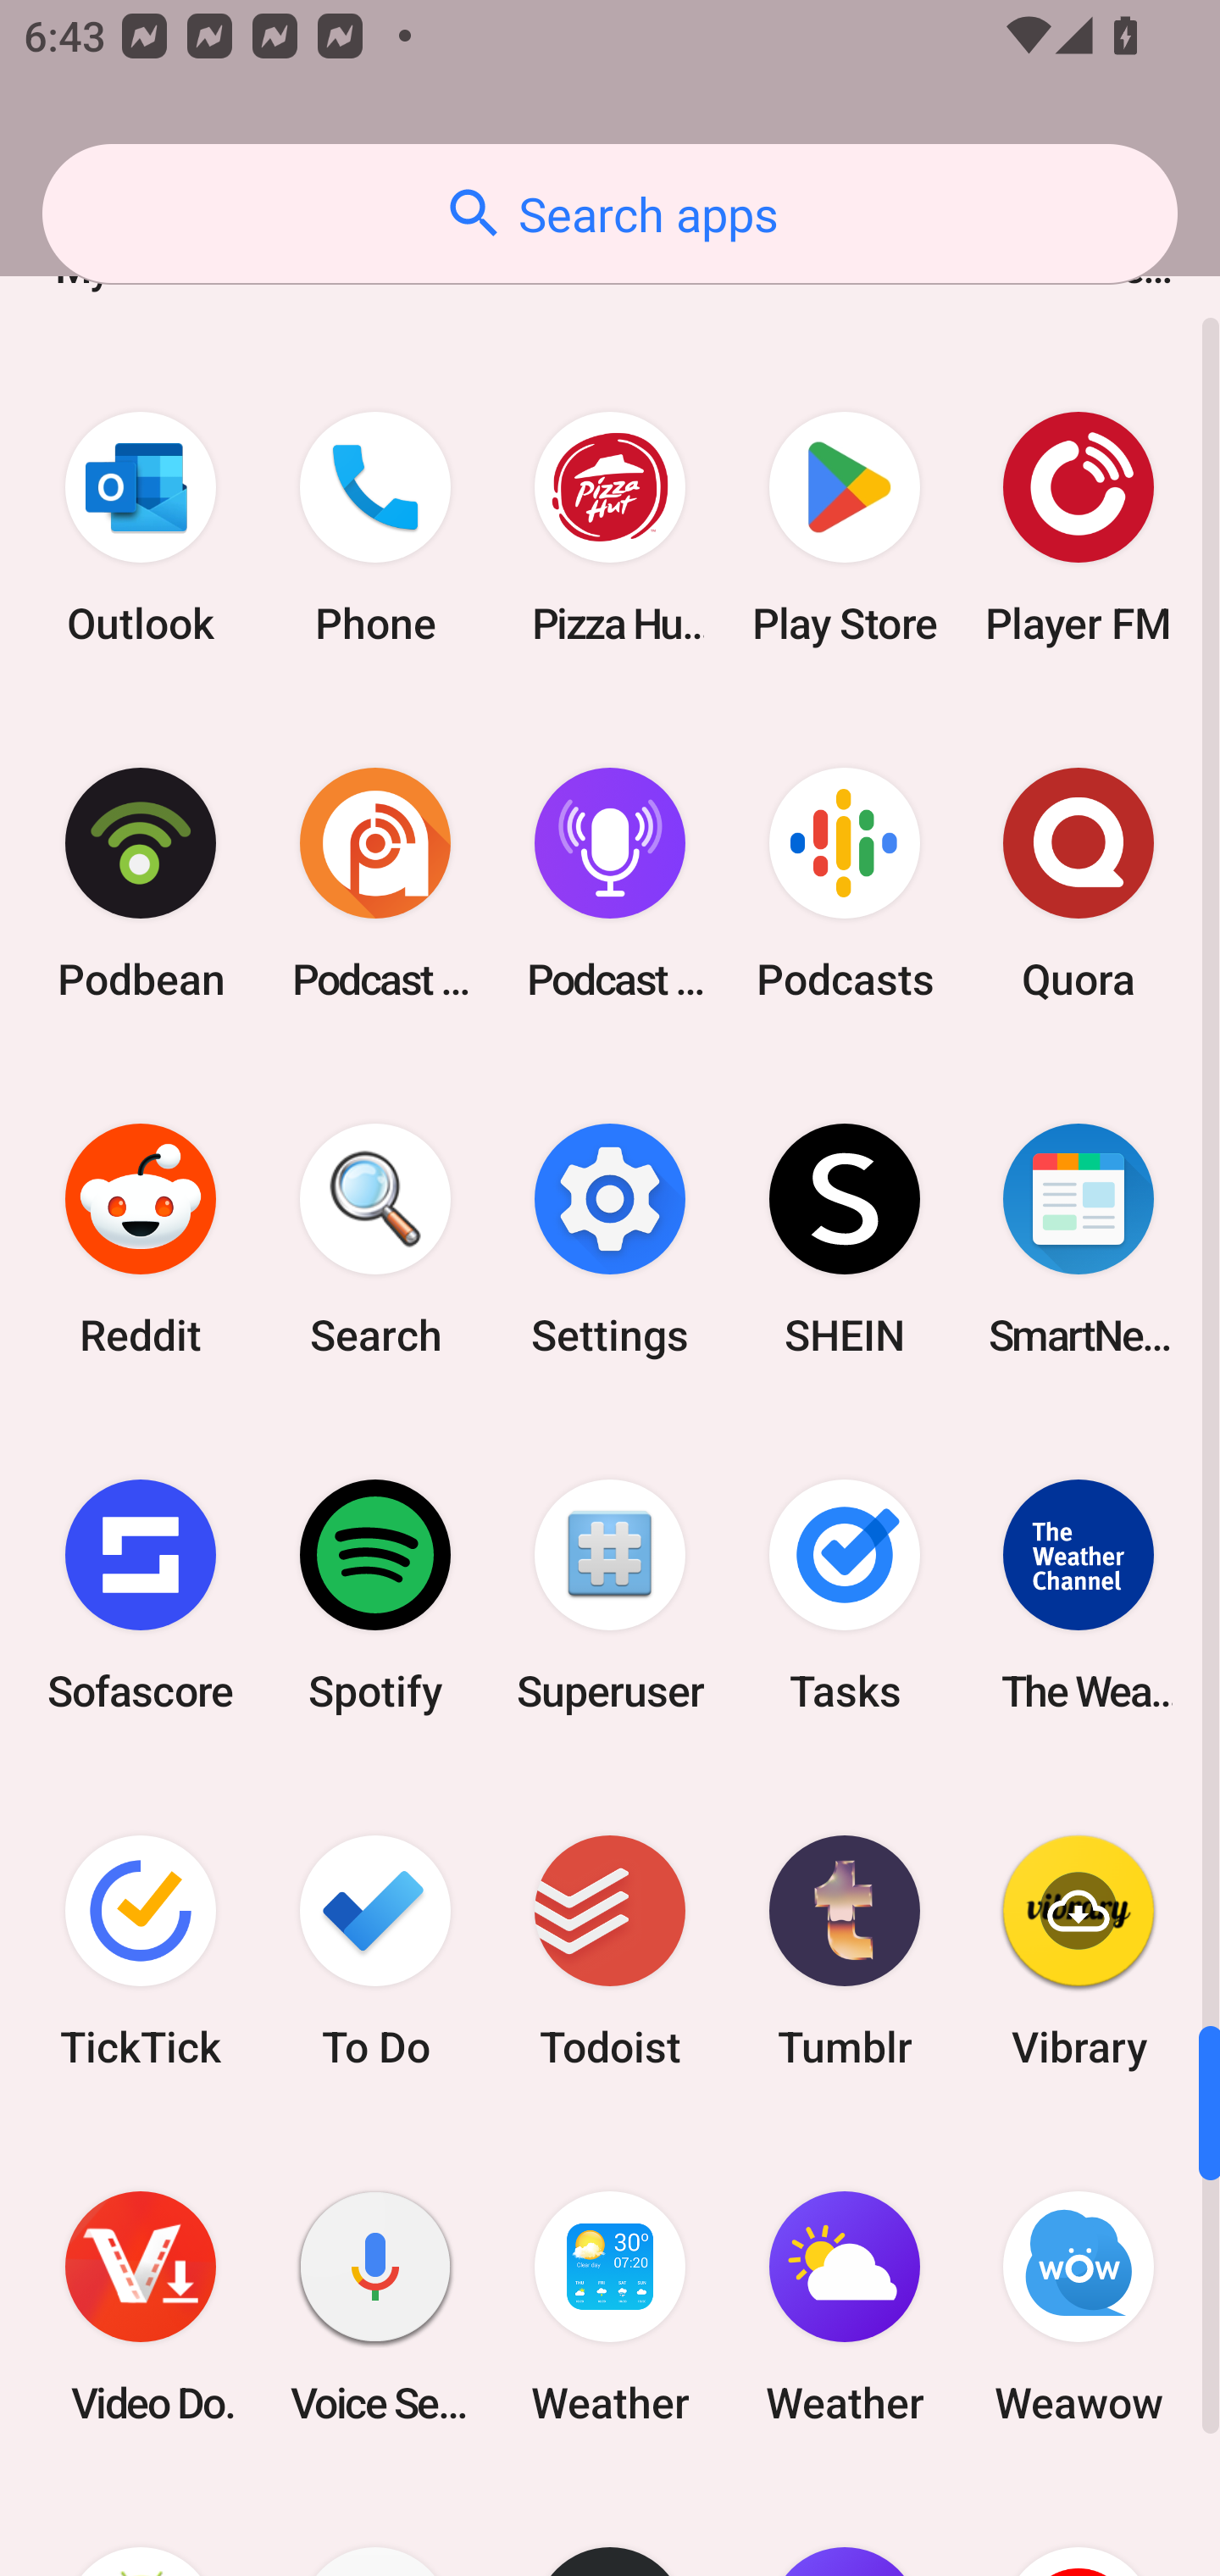 The width and height of the screenshot is (1220, 2576). I want to click on Reddit, so click(141, 1239).